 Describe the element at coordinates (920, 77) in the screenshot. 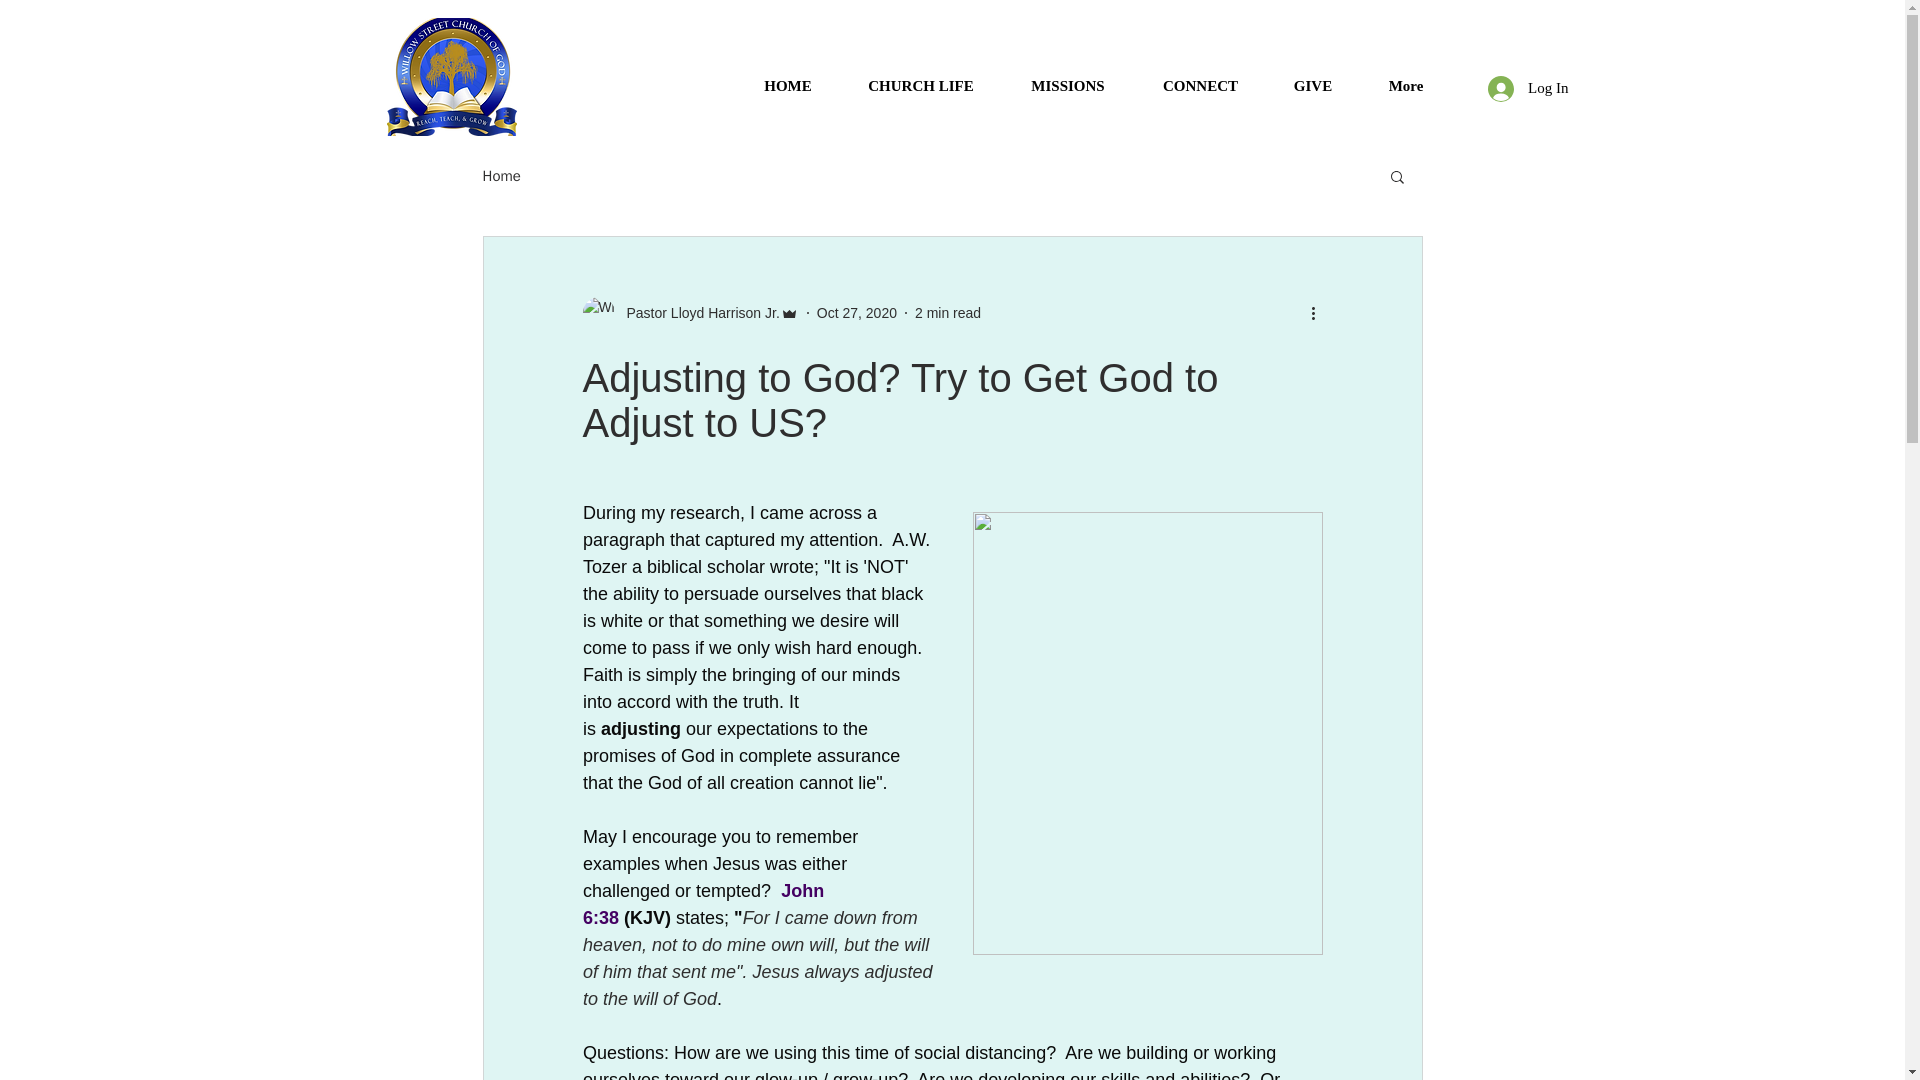

I see `CHURCH LIFE` at that location.